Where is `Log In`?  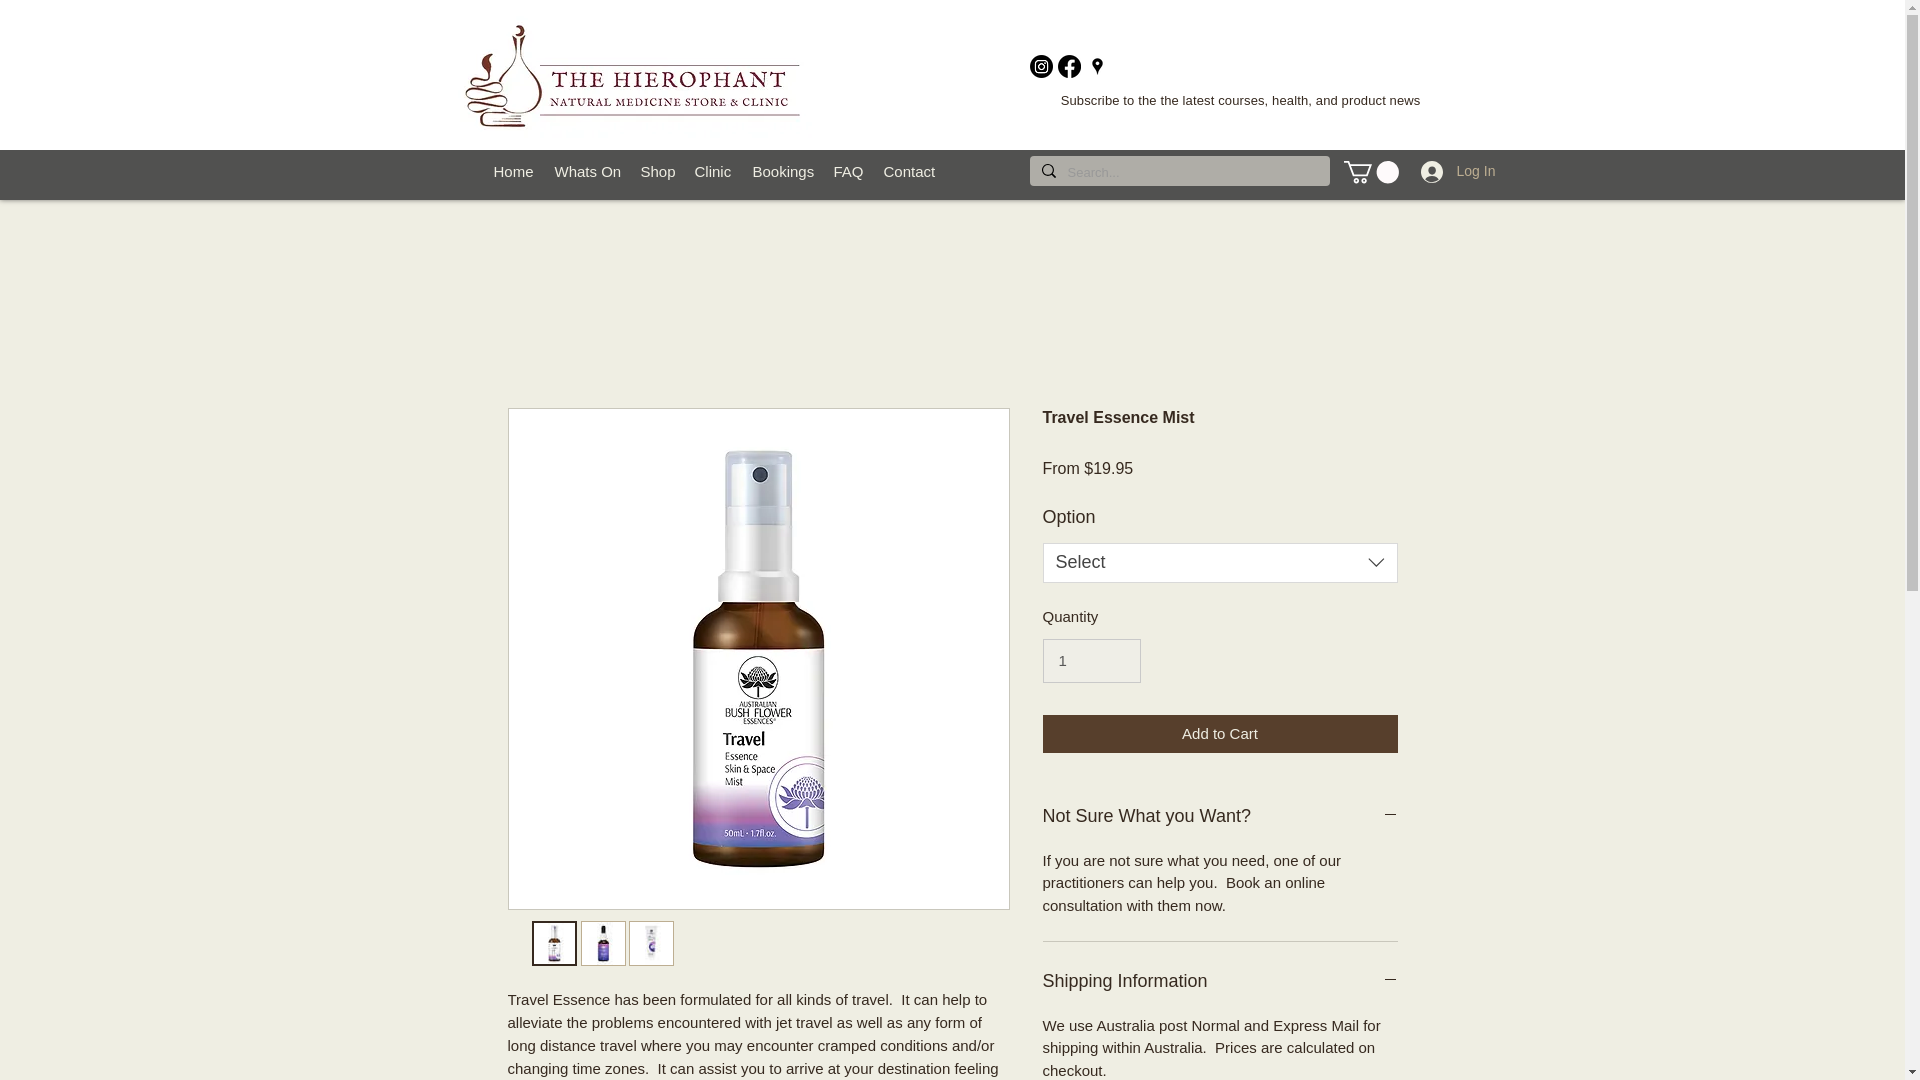
Log In is located at coordinates (1440, 172).